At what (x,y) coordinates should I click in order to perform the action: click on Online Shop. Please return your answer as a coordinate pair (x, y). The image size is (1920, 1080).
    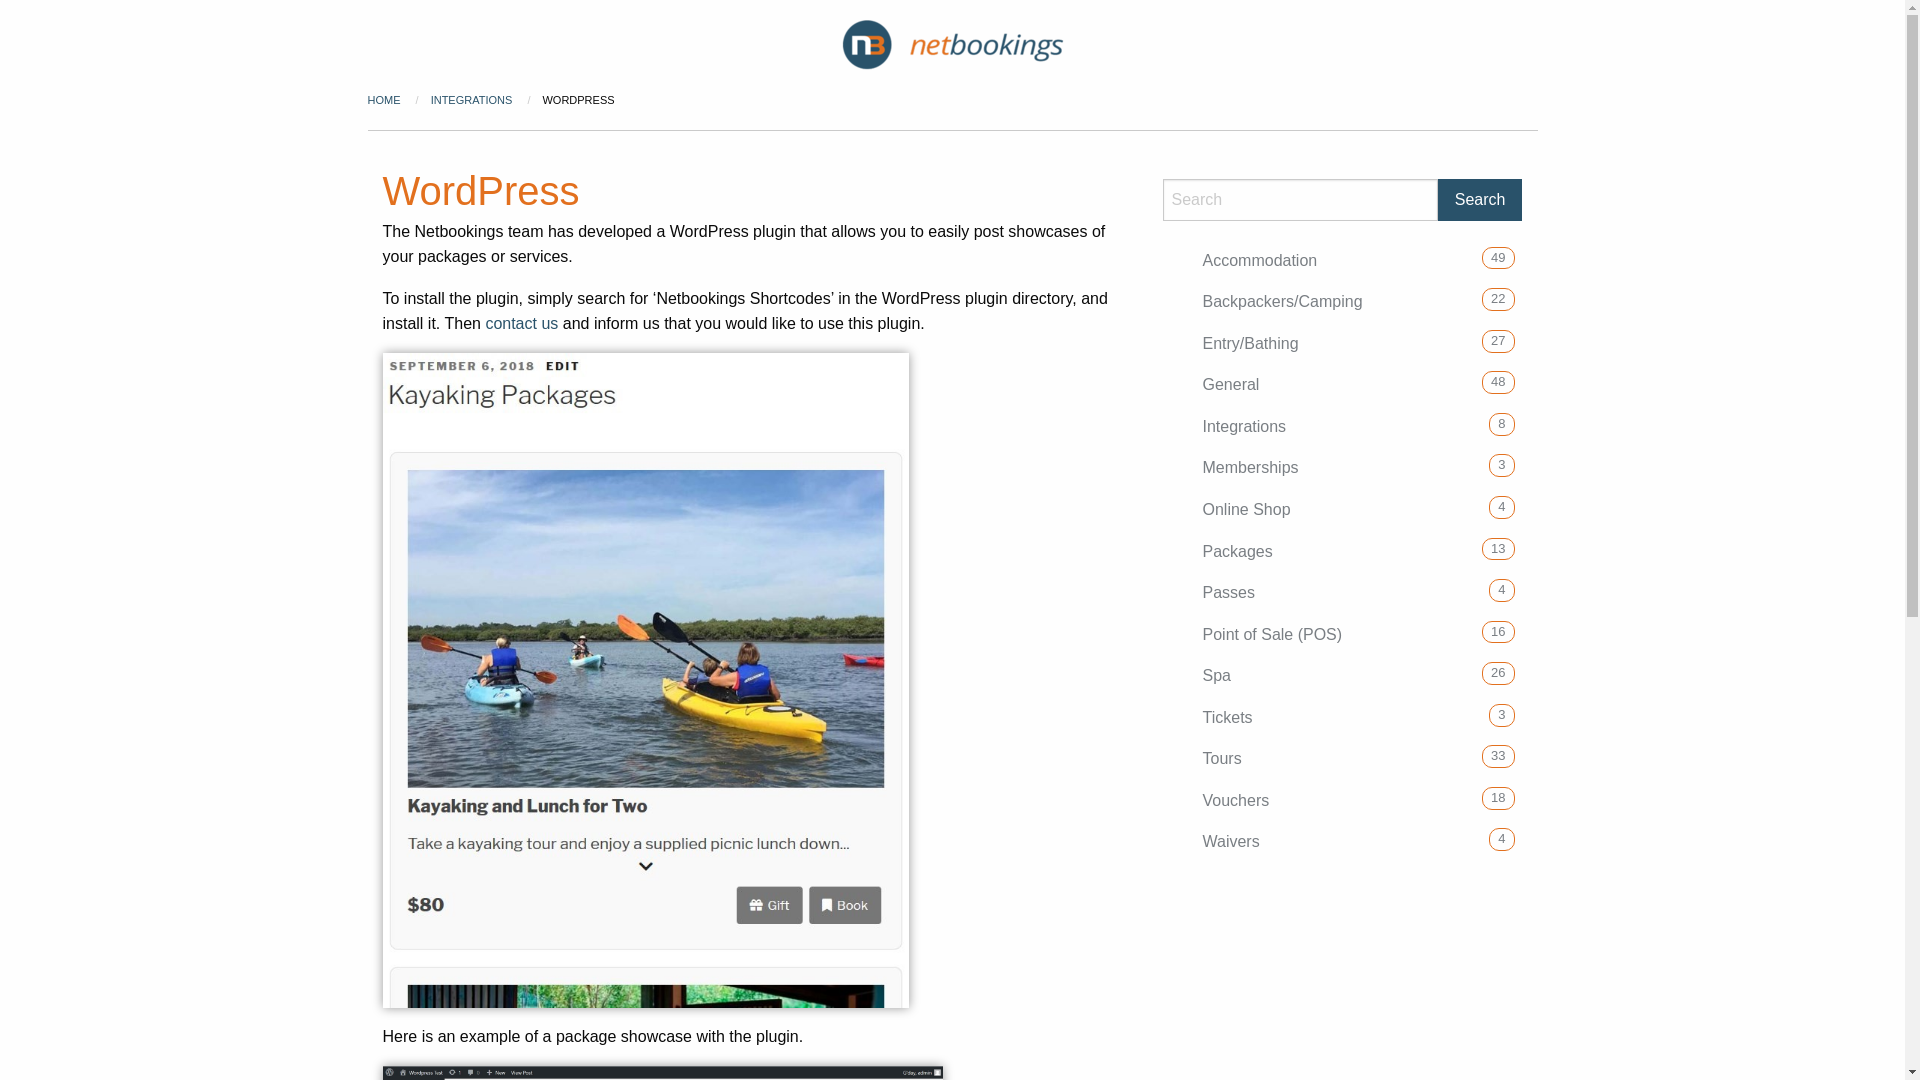
    Looking at the image, I should click on (1246, 510).